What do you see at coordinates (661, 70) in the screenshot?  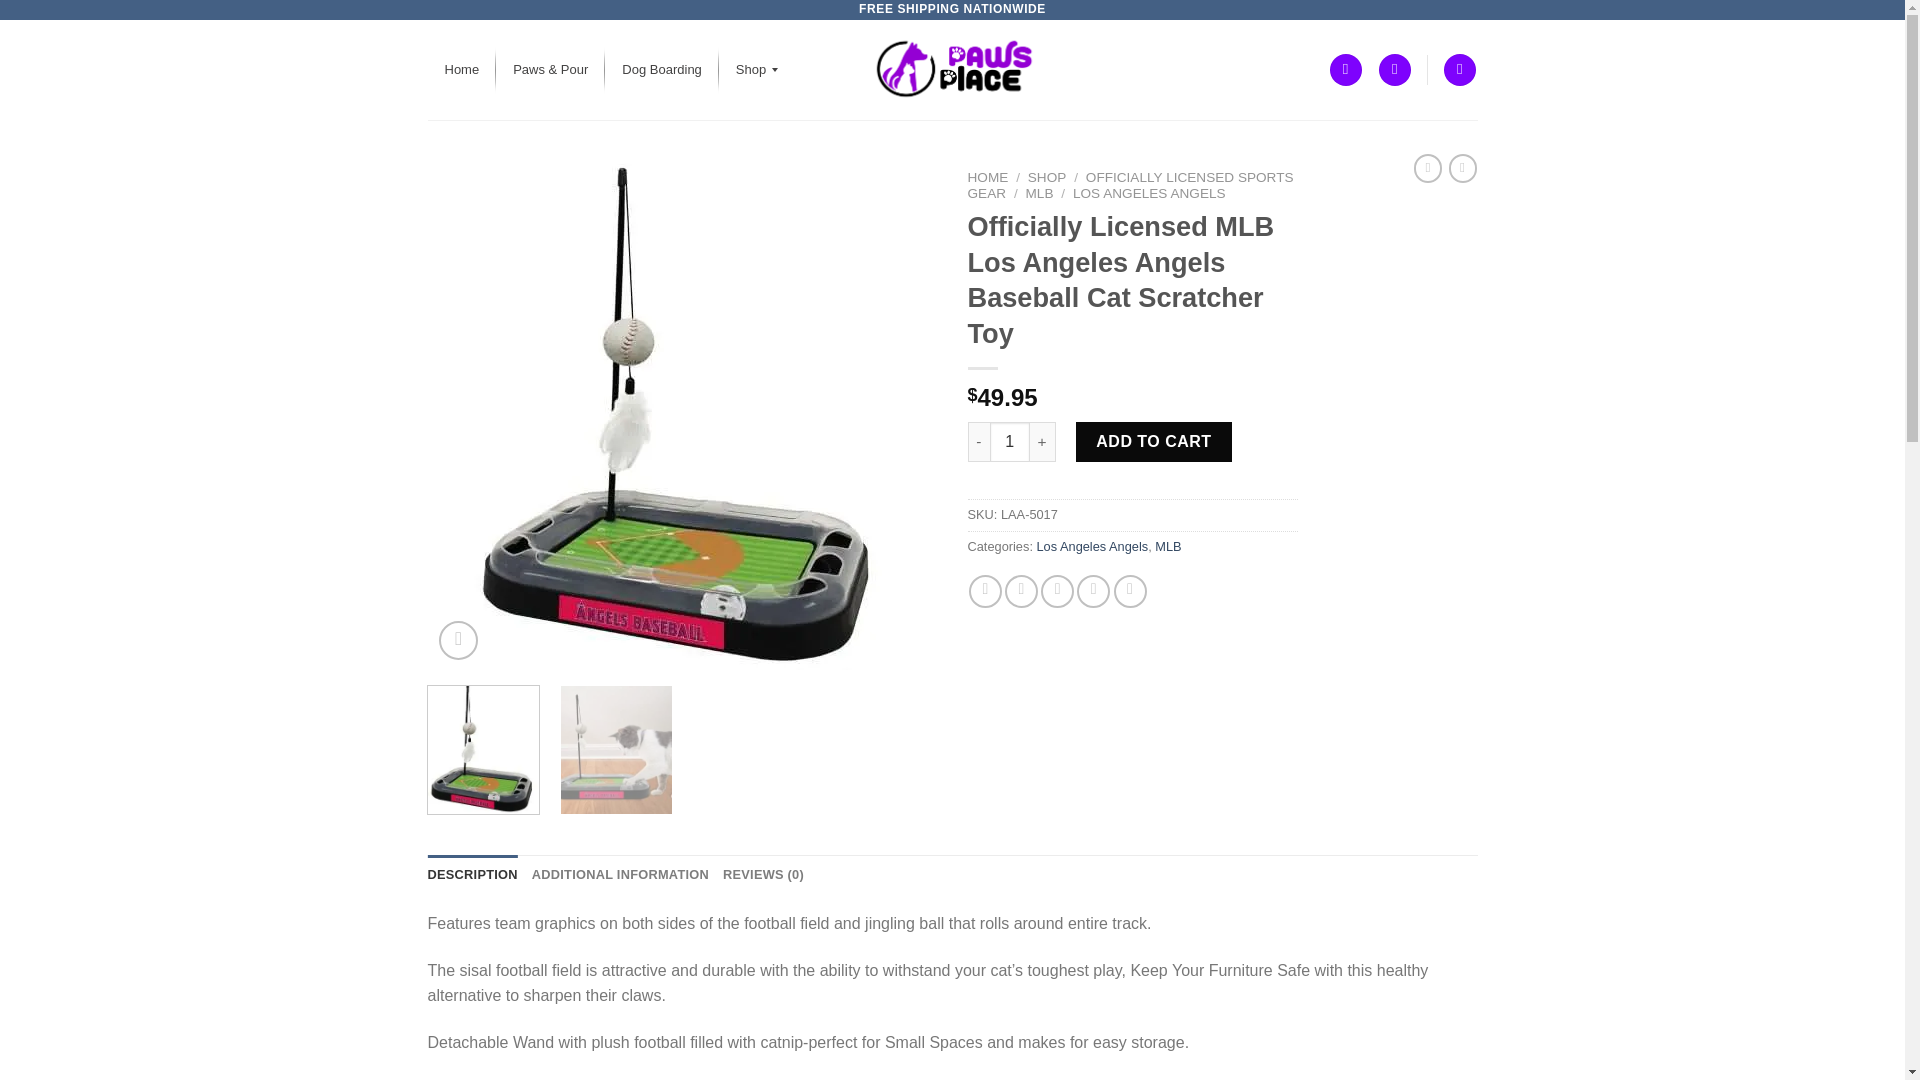 I see `Dog Boarding` at bounding box center [661, 70].